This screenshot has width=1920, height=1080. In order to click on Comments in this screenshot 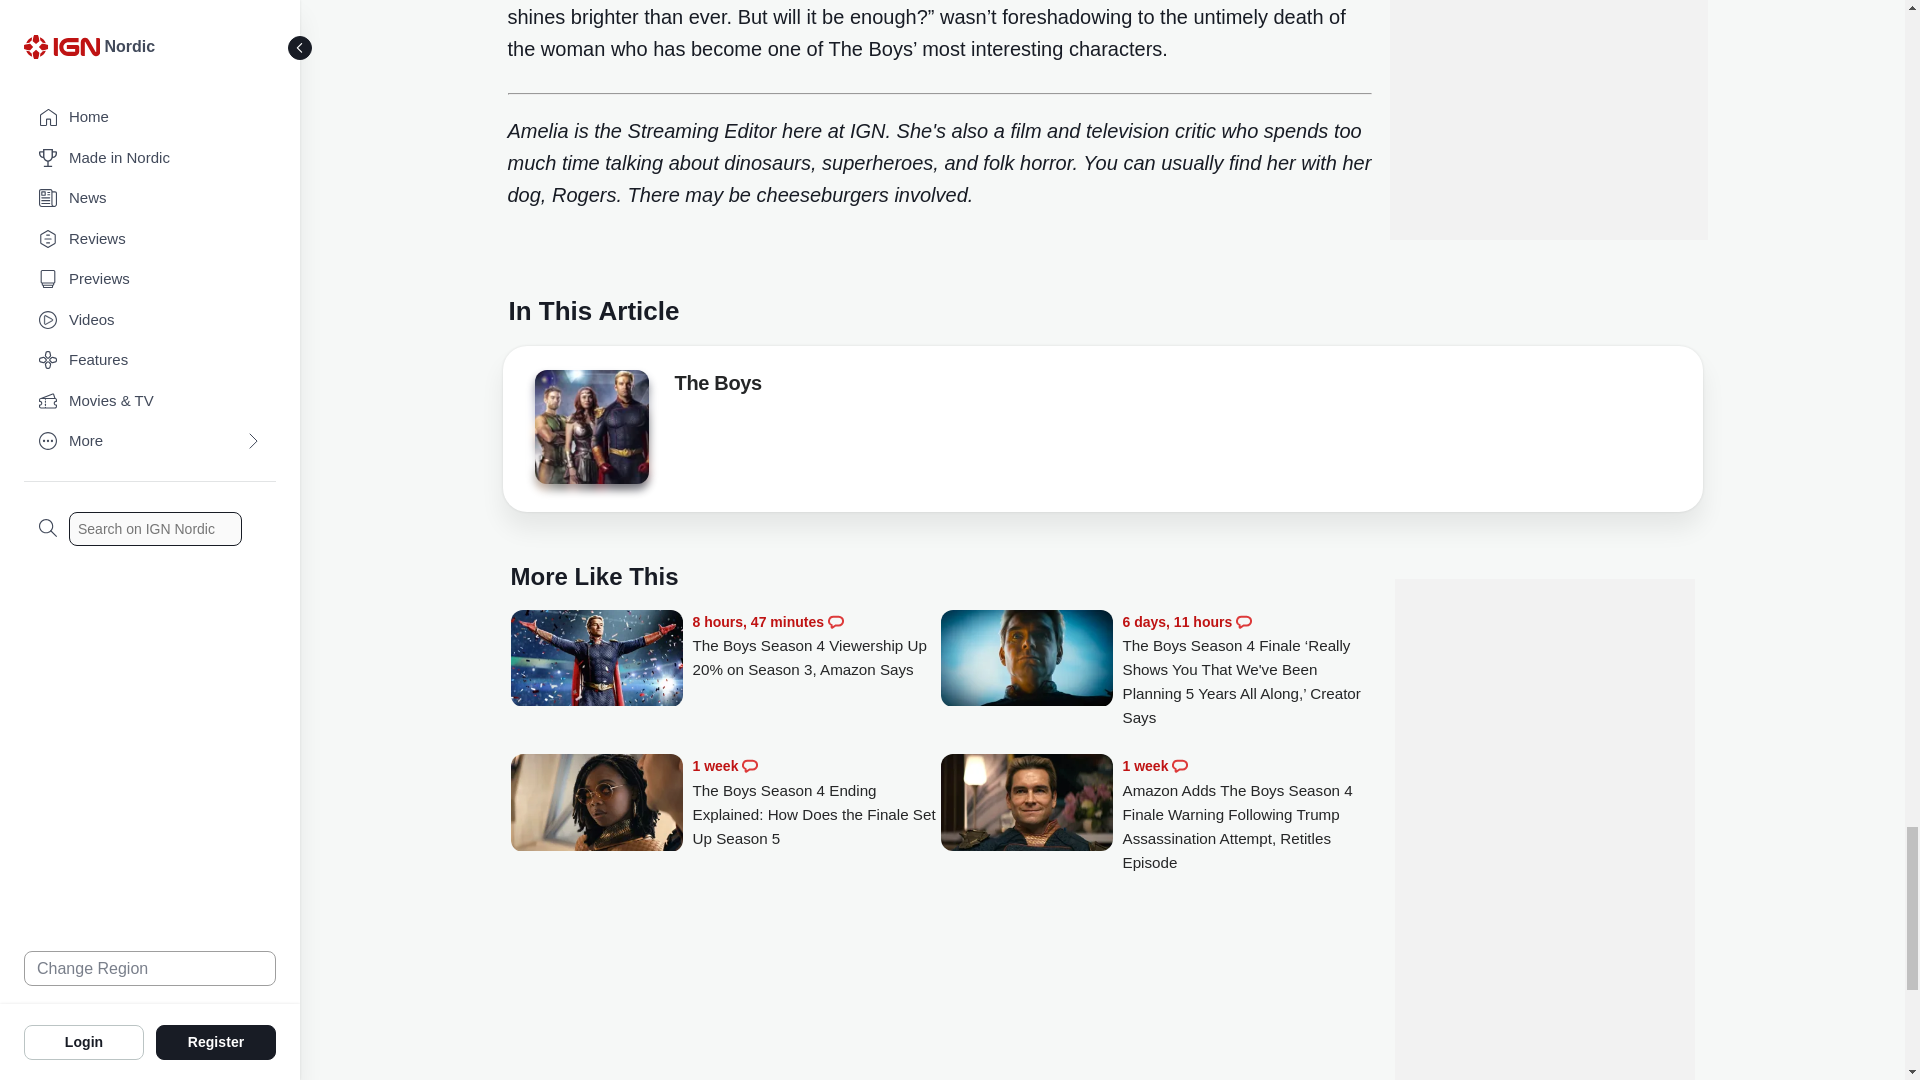, I will do `click(1244, 622)`.